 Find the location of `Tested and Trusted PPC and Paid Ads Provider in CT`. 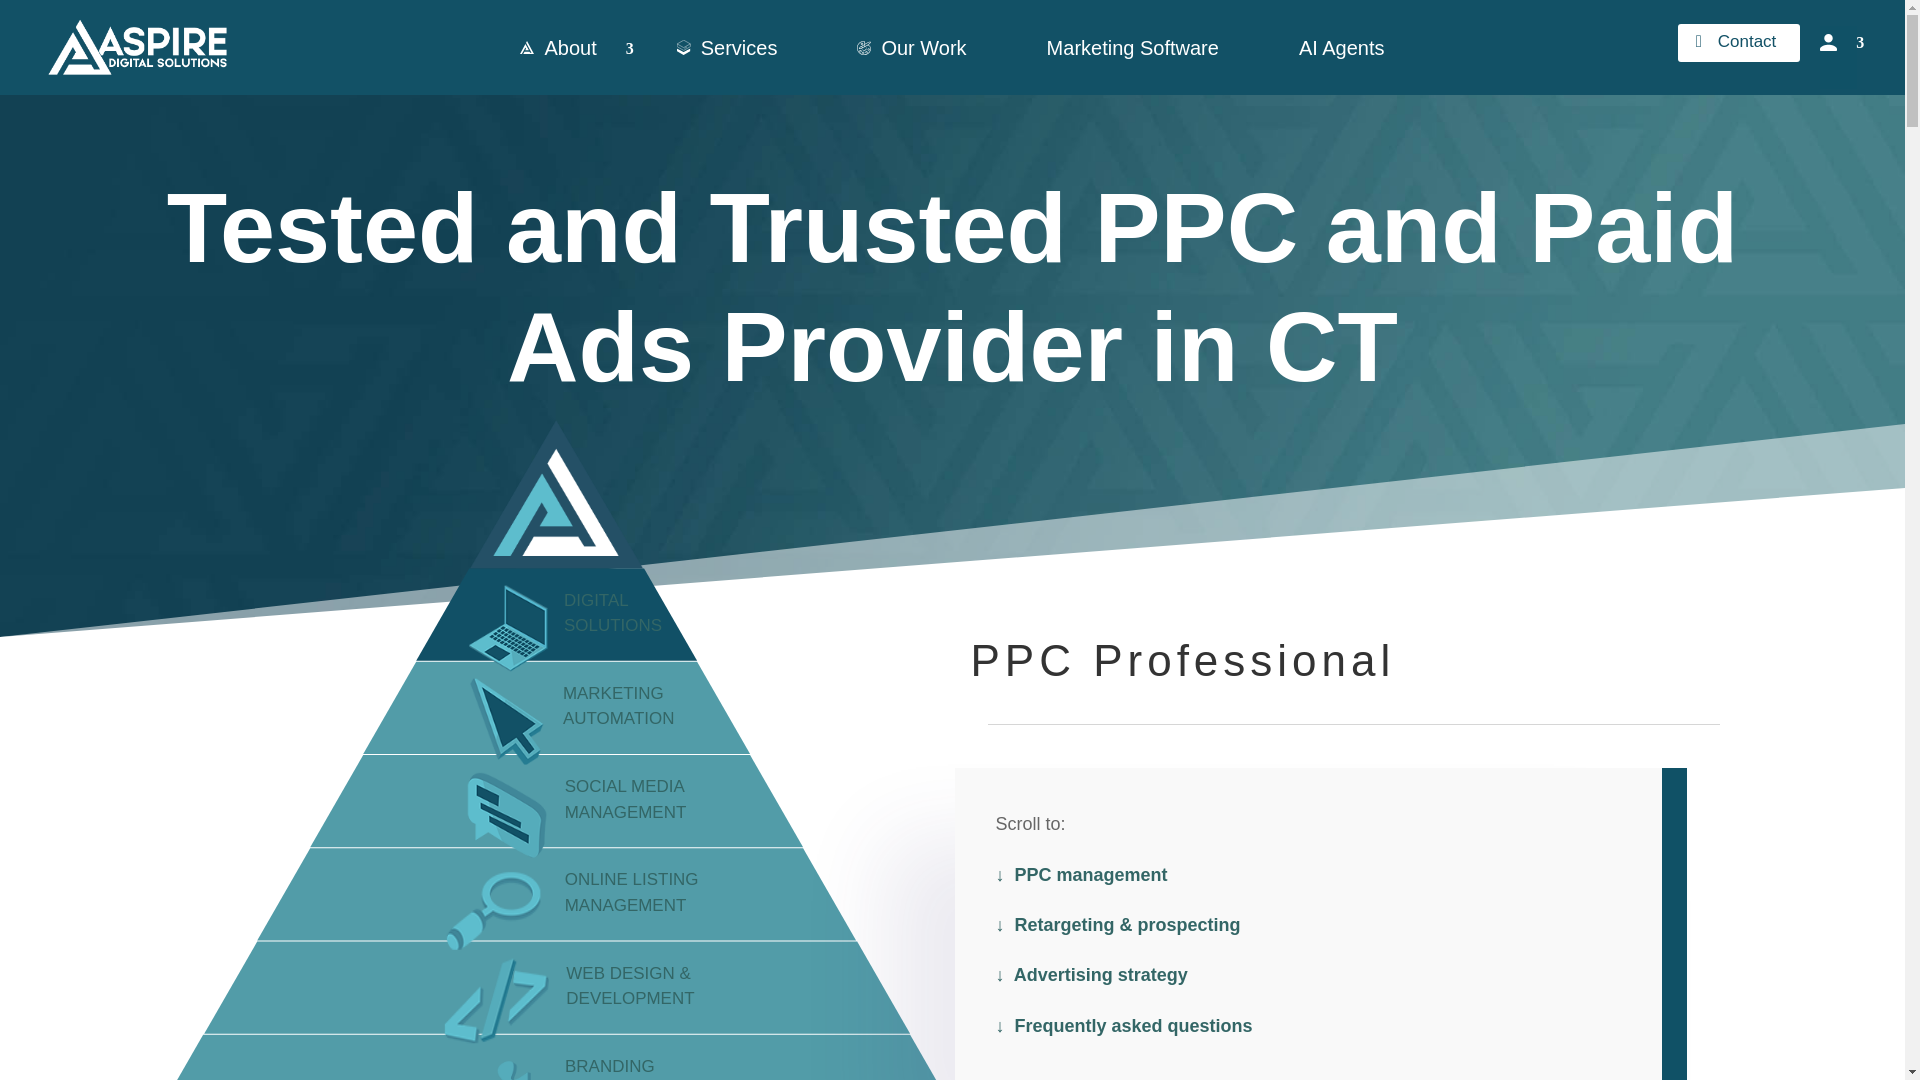

Tested and Trusted PPC and Paid Ads Provider in CT is located at coordinates (552, 490).